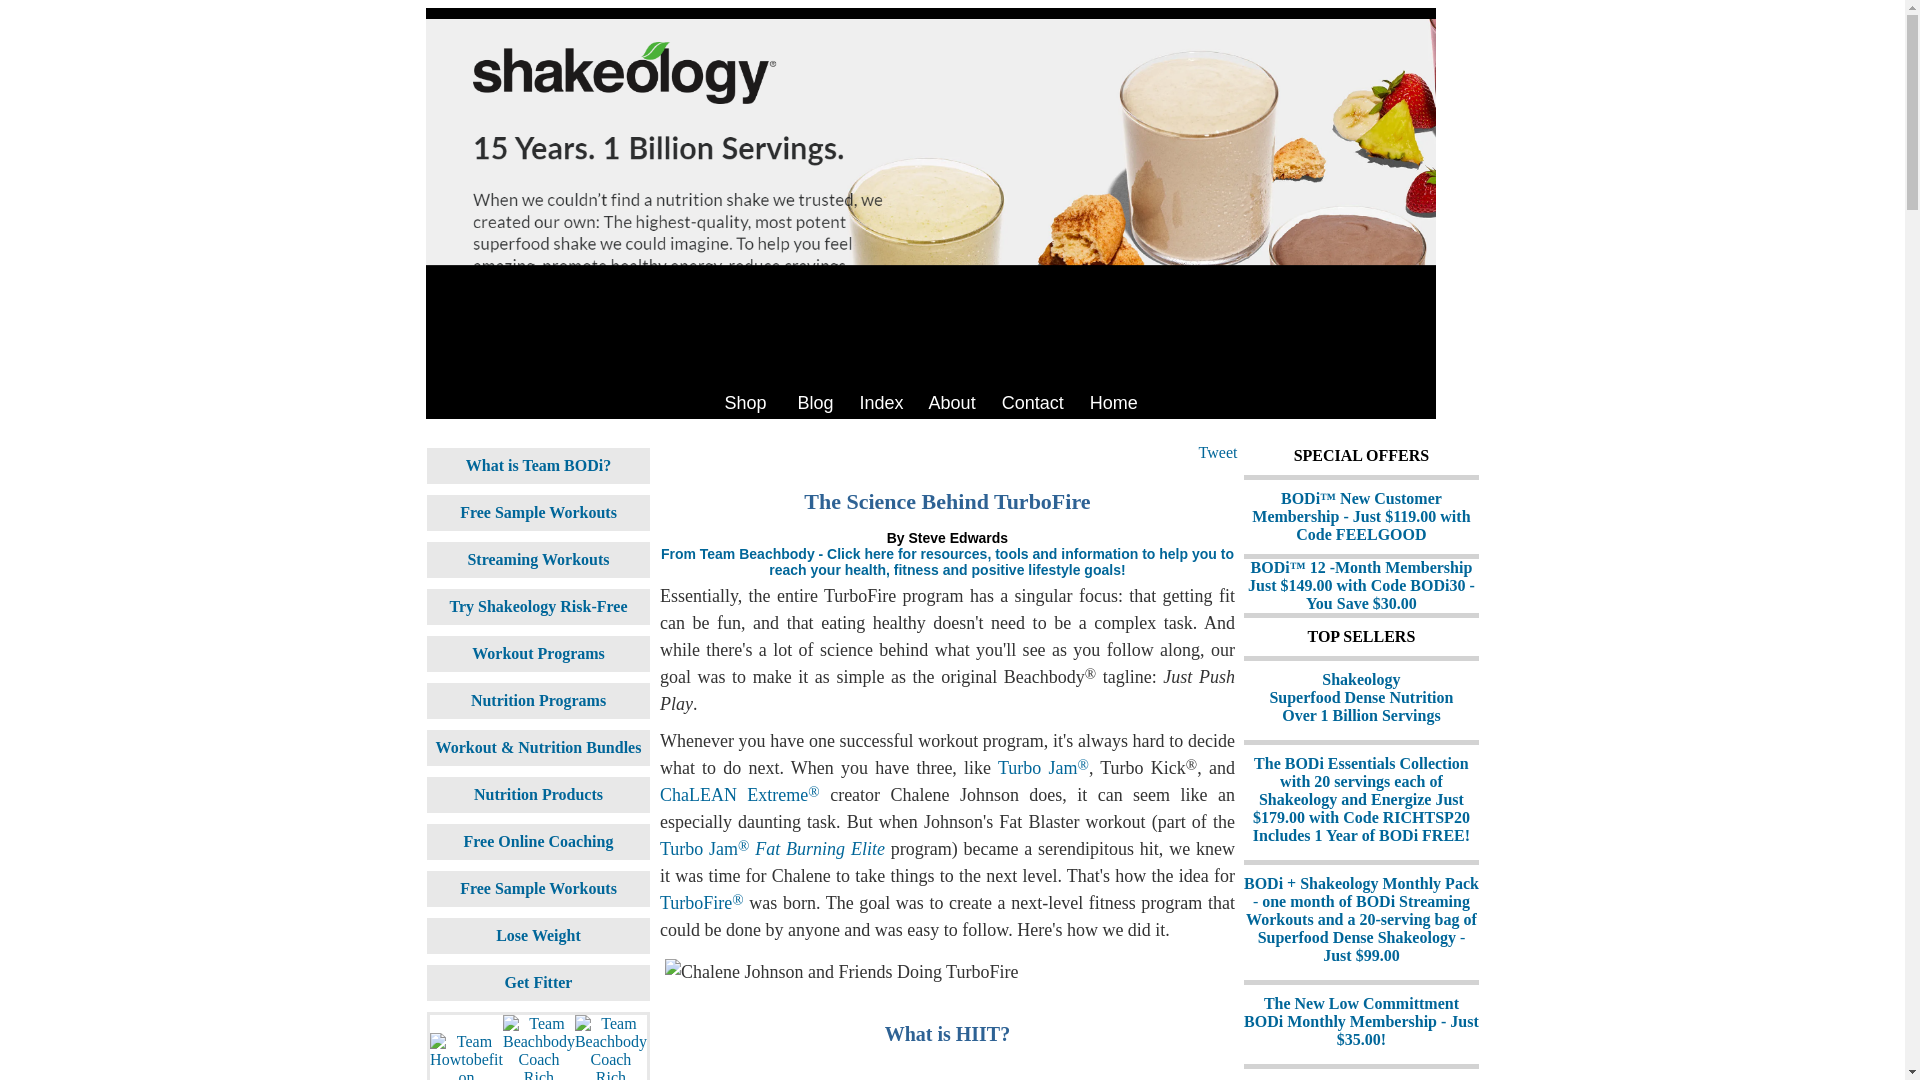 This screenshot has width=1920, height=1080. Describe the element at coordinates (538, 465) in the screenshot. I see `Streaming Workouts` at that location.